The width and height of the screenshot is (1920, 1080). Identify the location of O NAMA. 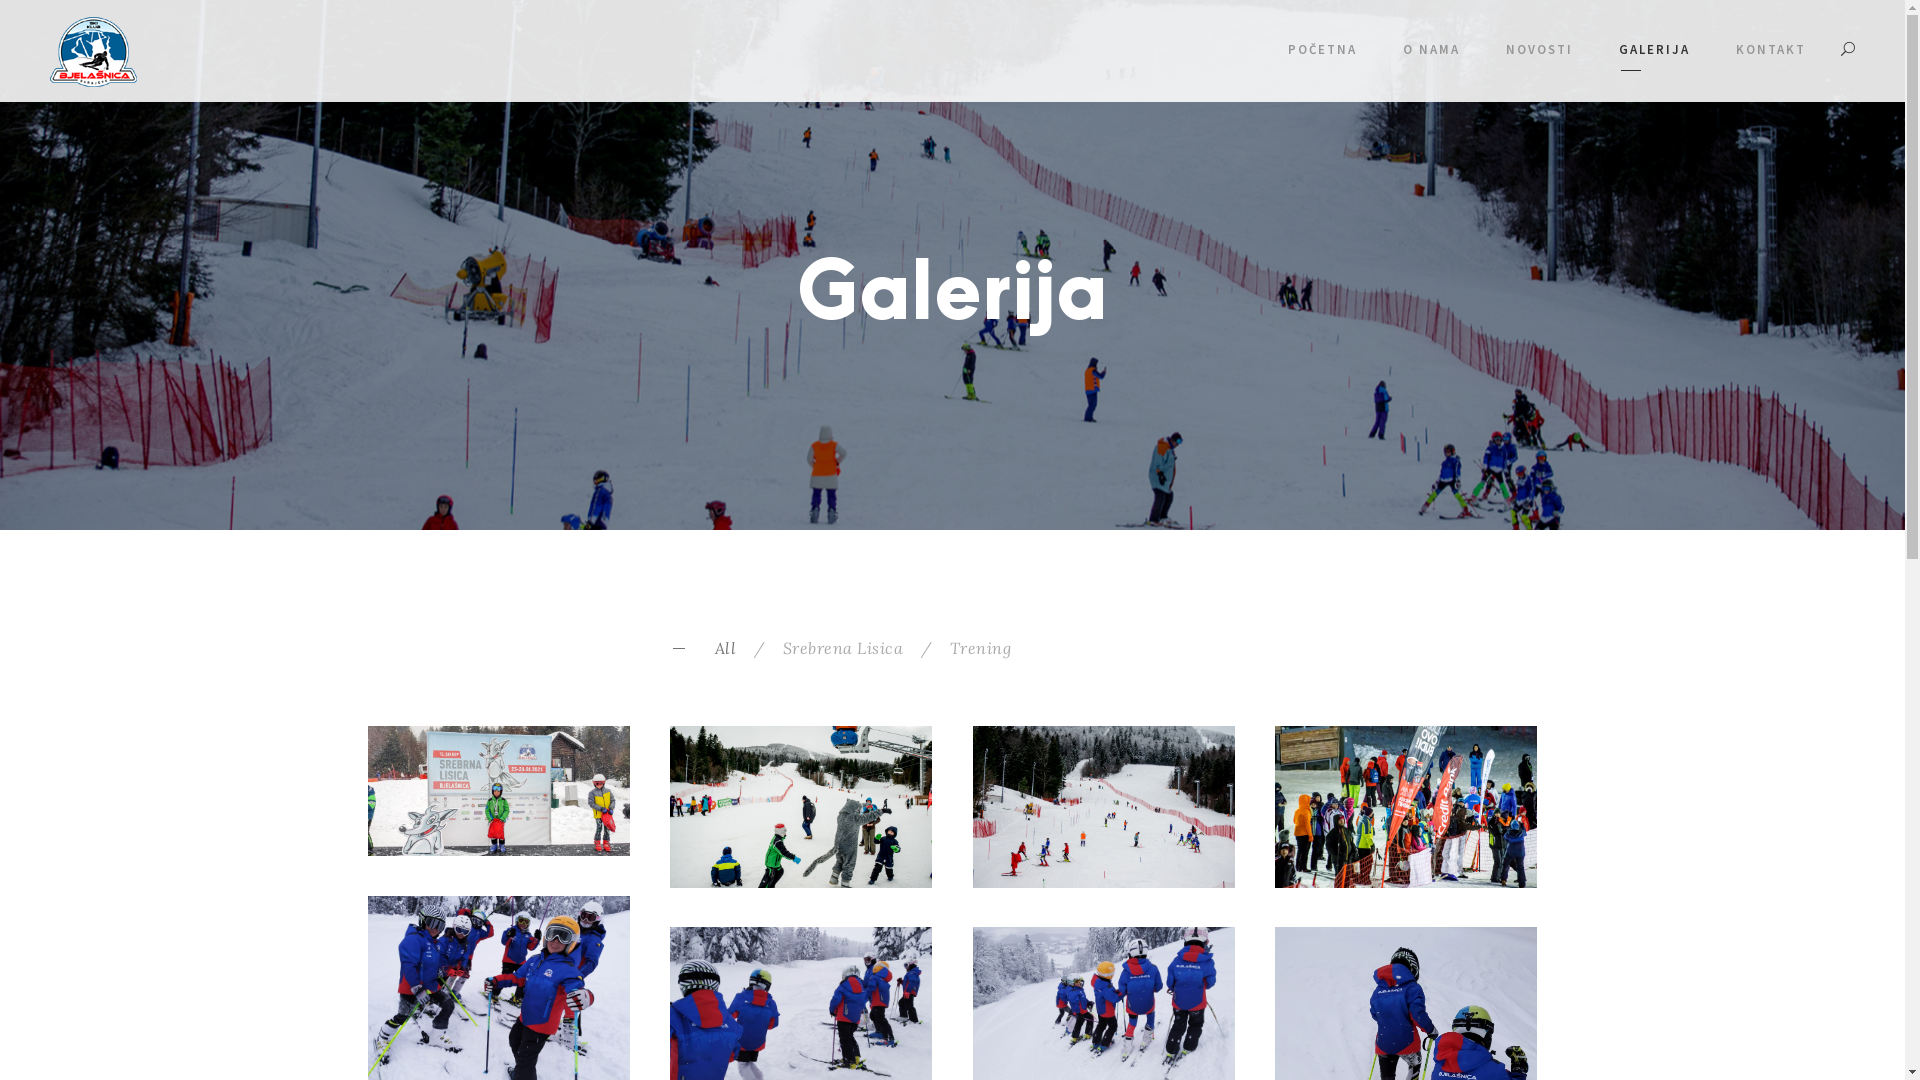
(1432, 54).